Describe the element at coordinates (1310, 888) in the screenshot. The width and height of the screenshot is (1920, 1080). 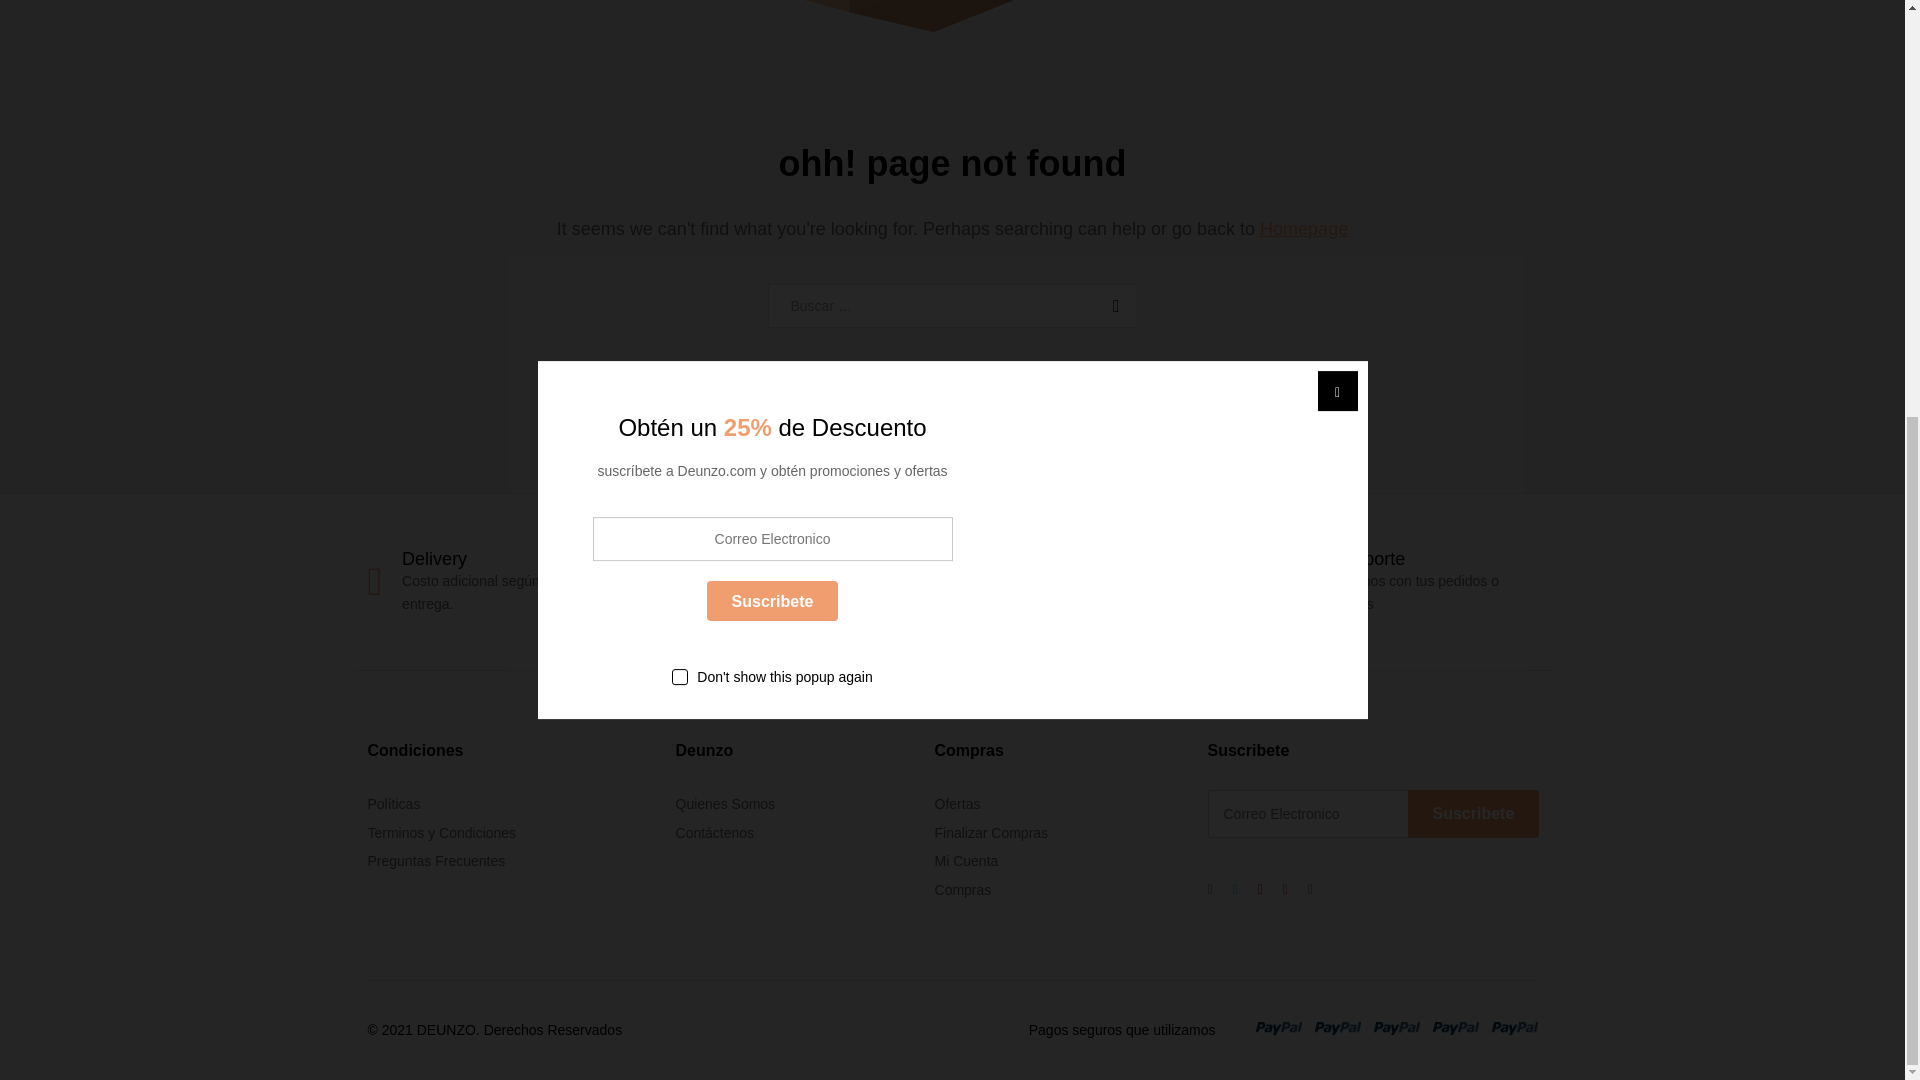
I see `Instagram` at that location.